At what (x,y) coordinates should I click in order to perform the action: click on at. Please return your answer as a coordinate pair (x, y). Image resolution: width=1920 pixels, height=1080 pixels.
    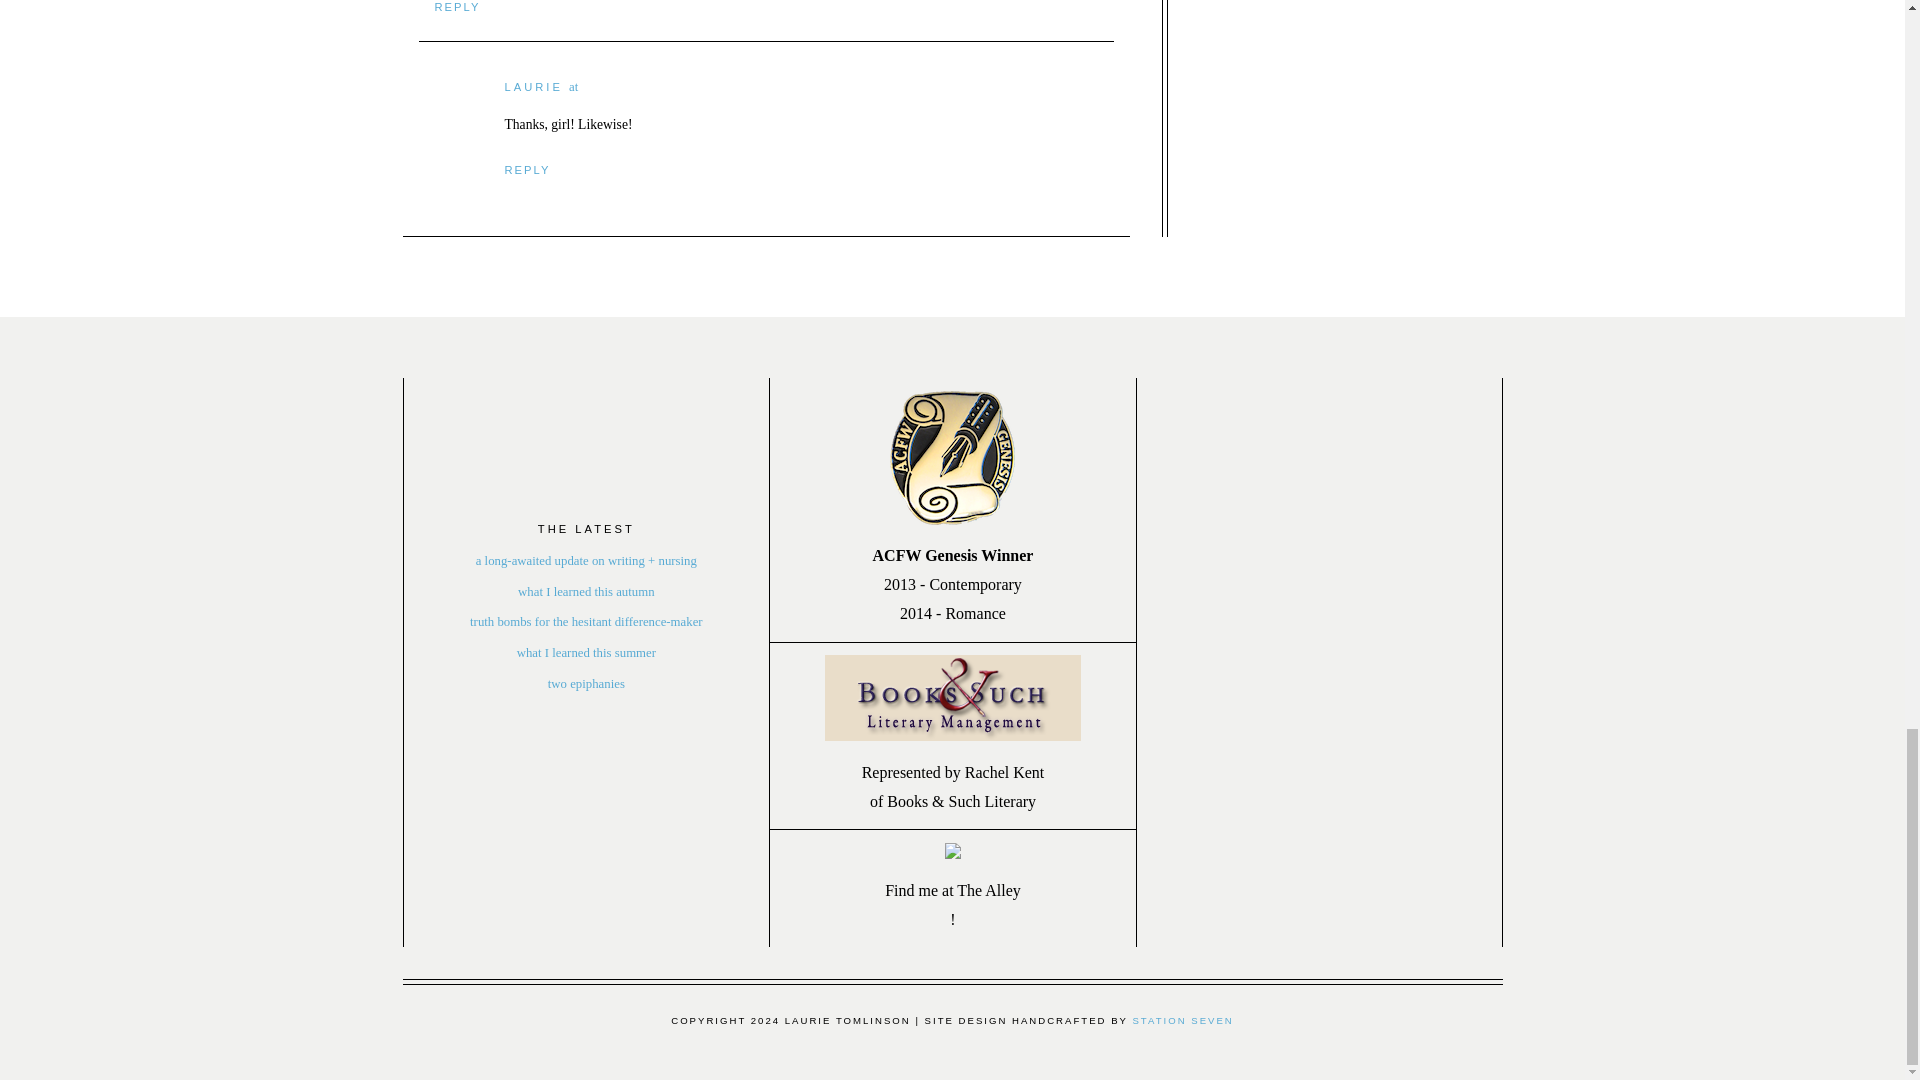
    Looking at the image, I should click on (572, 86).